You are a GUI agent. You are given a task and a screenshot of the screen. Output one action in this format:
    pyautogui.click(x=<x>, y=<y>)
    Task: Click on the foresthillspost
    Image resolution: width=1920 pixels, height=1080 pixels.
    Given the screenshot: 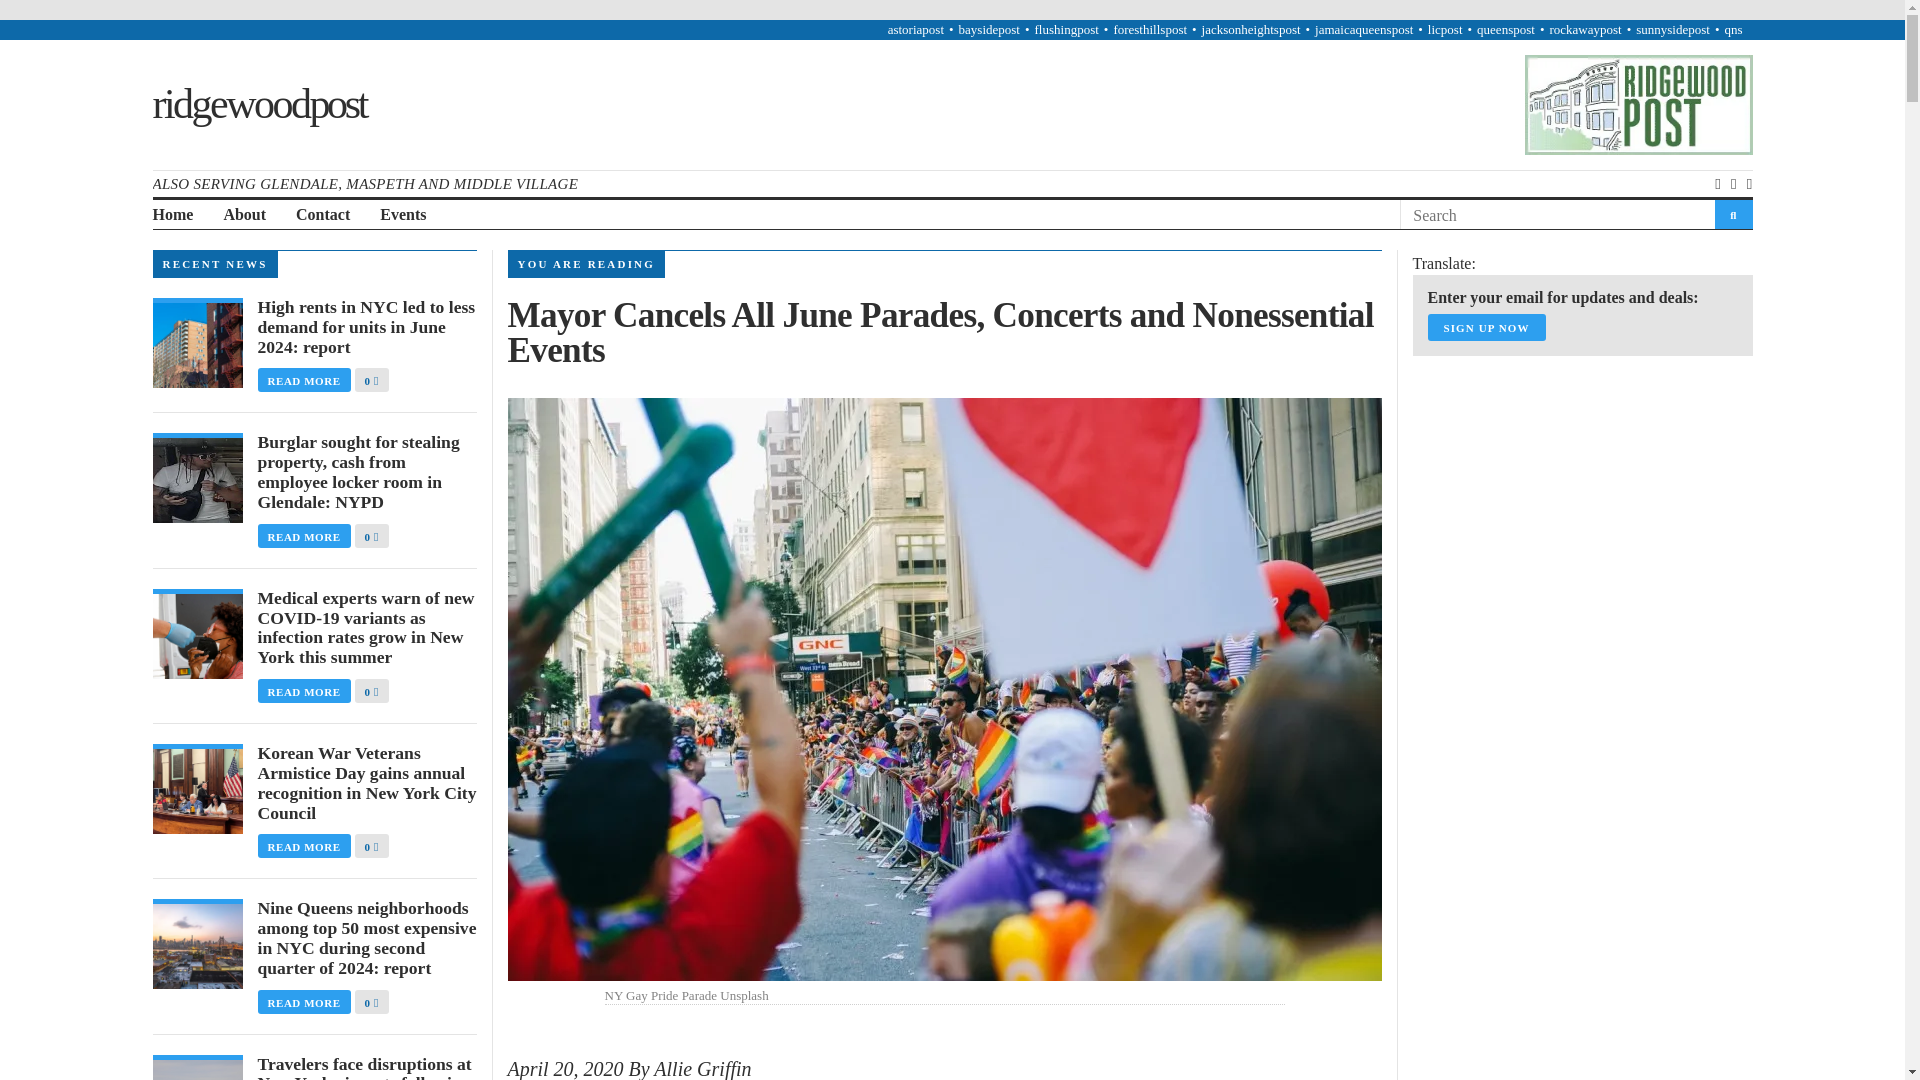 What is the action you would take?
    pyautogui.click(x=1150, y=28)
    